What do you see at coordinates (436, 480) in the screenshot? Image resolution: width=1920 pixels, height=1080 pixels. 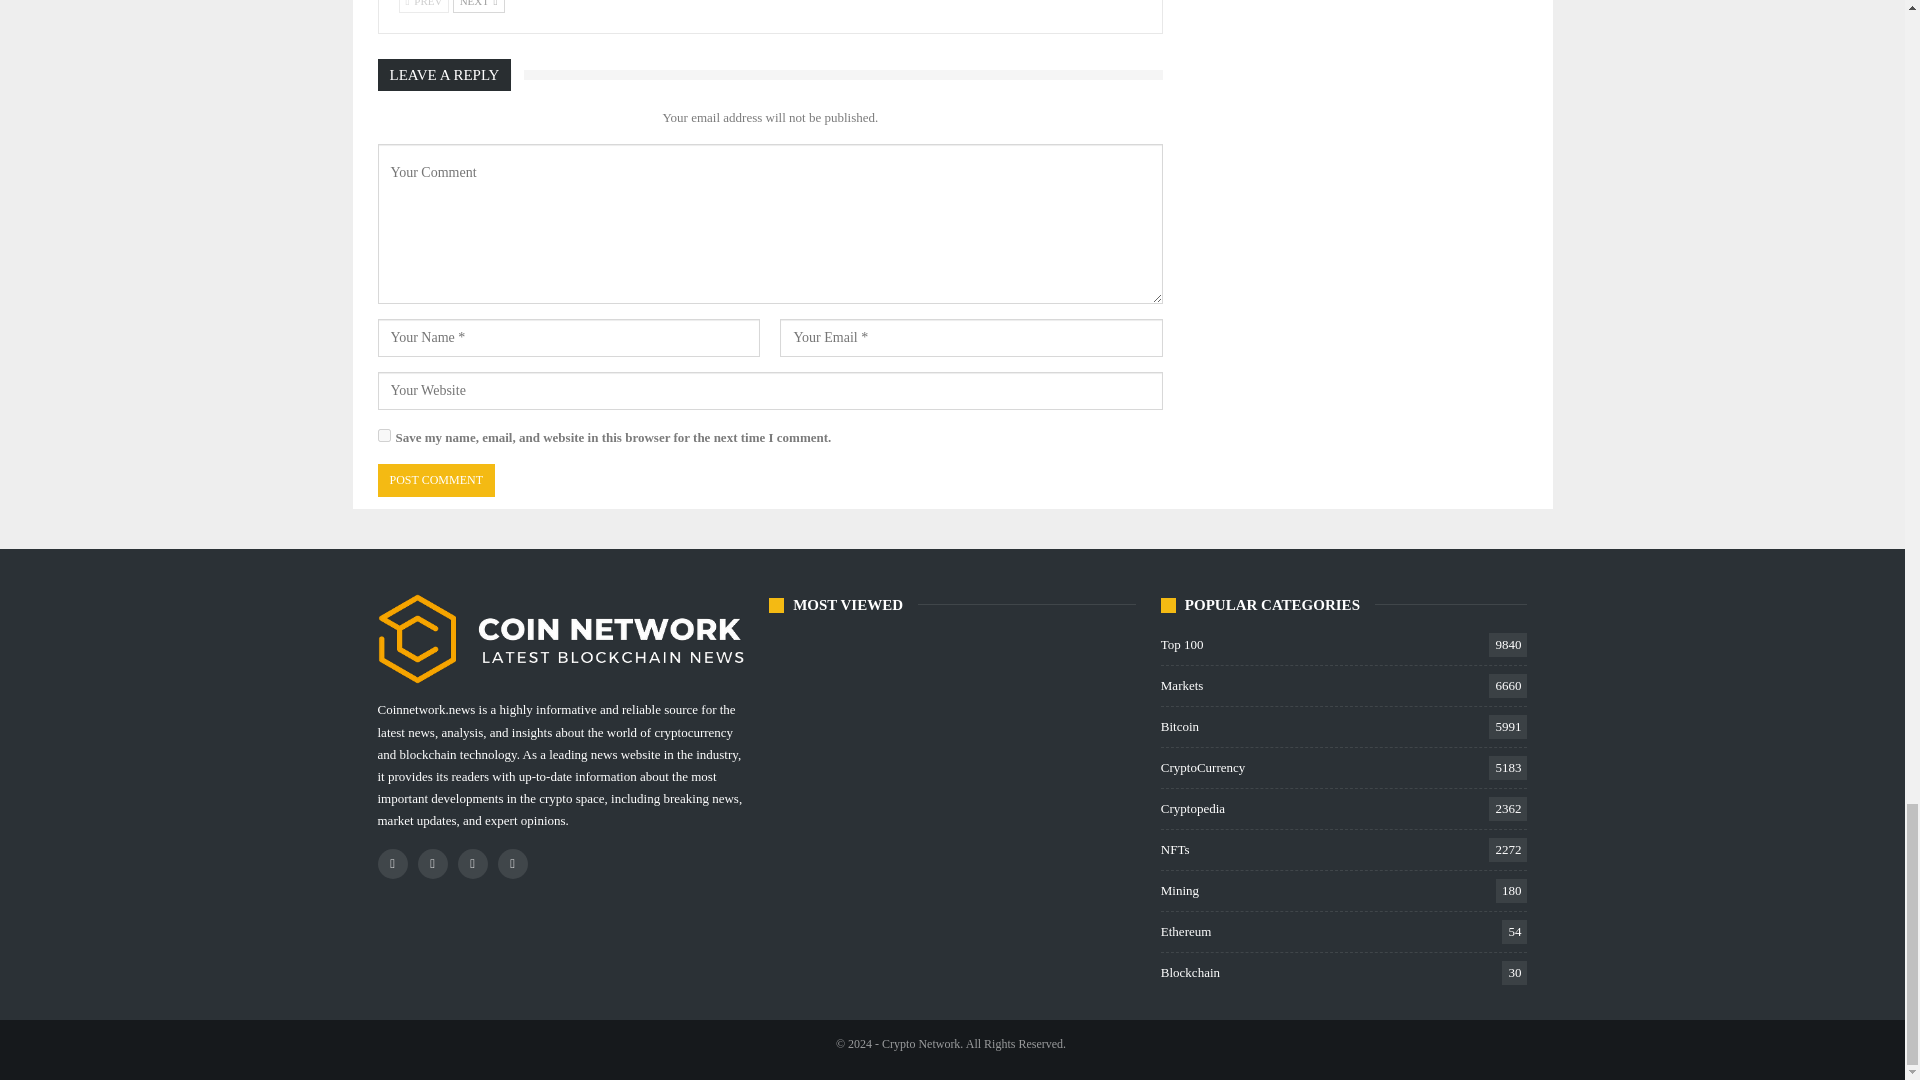 I see `Post Comment` at bounding box center [436, 480].